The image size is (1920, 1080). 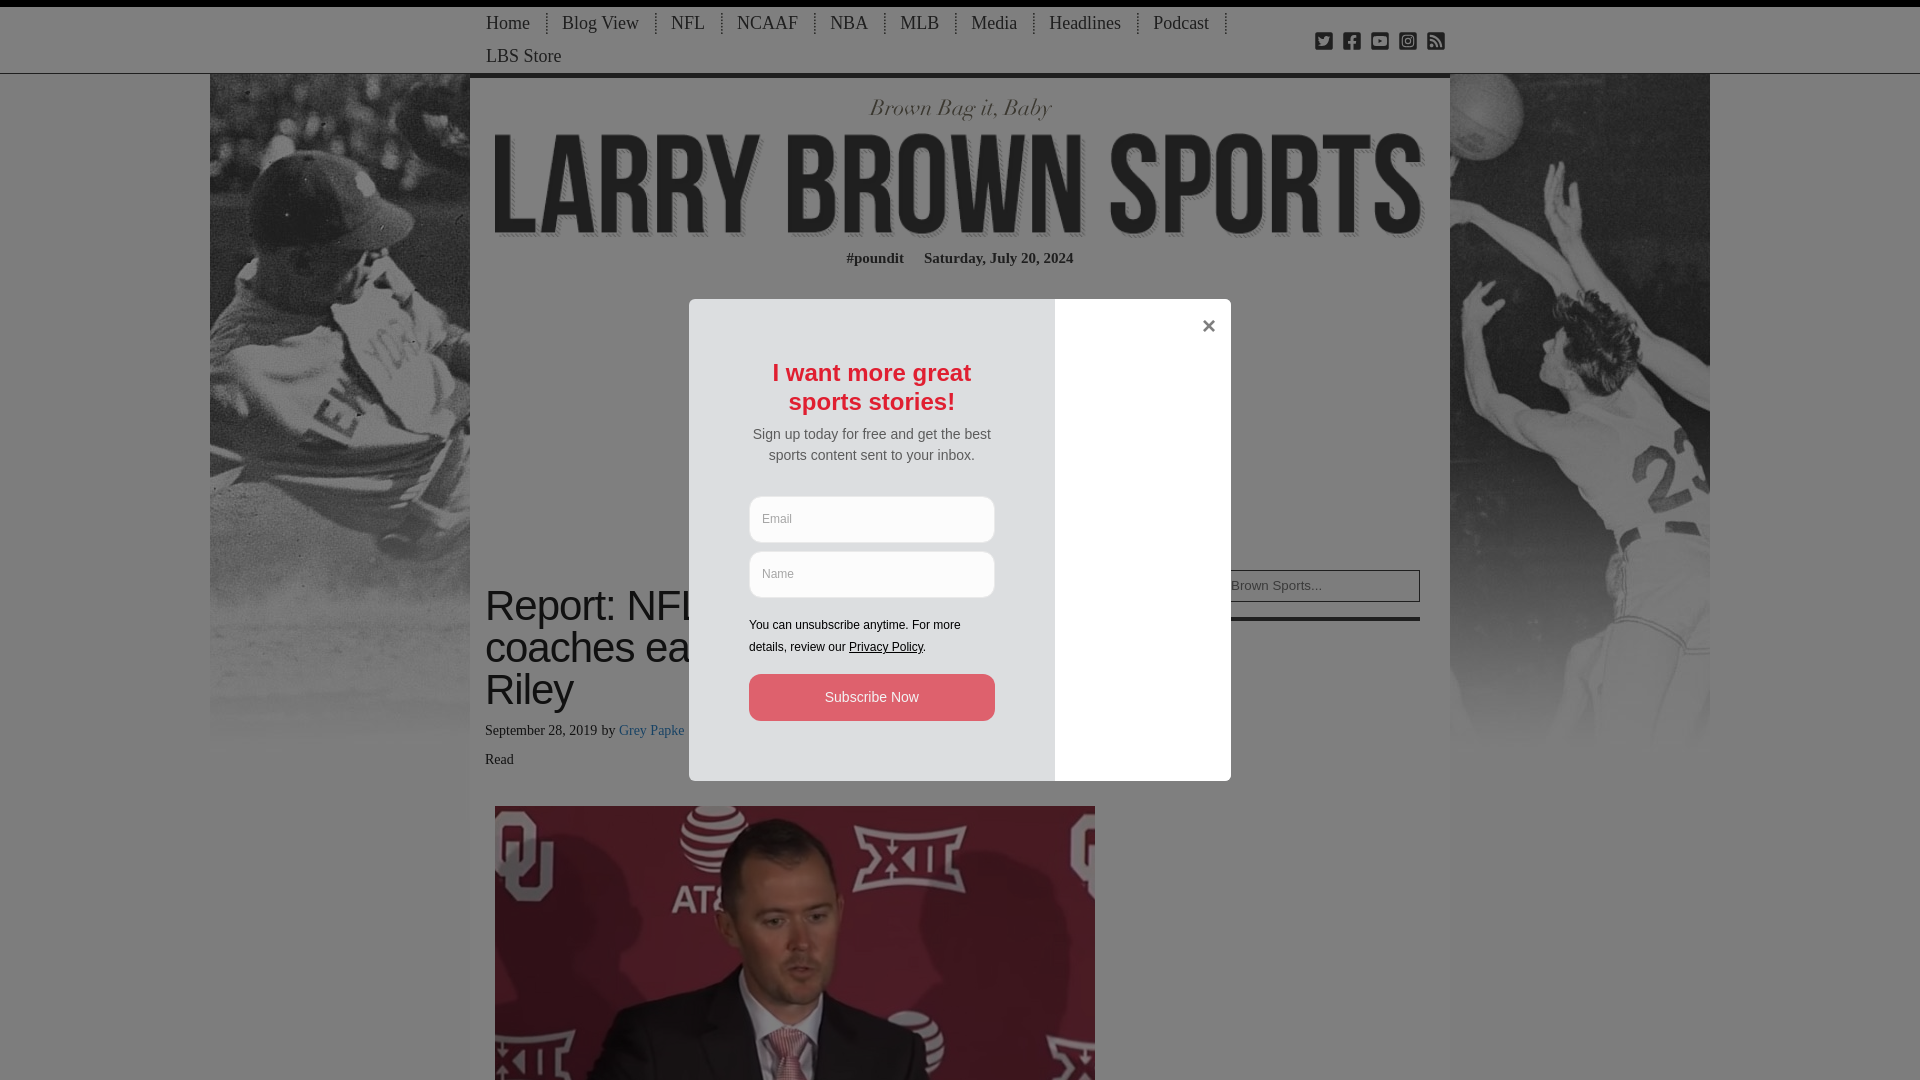 I want to click on Subscribe to Larry Brown Sports RSS Feed, so click(x=1436, y=40).